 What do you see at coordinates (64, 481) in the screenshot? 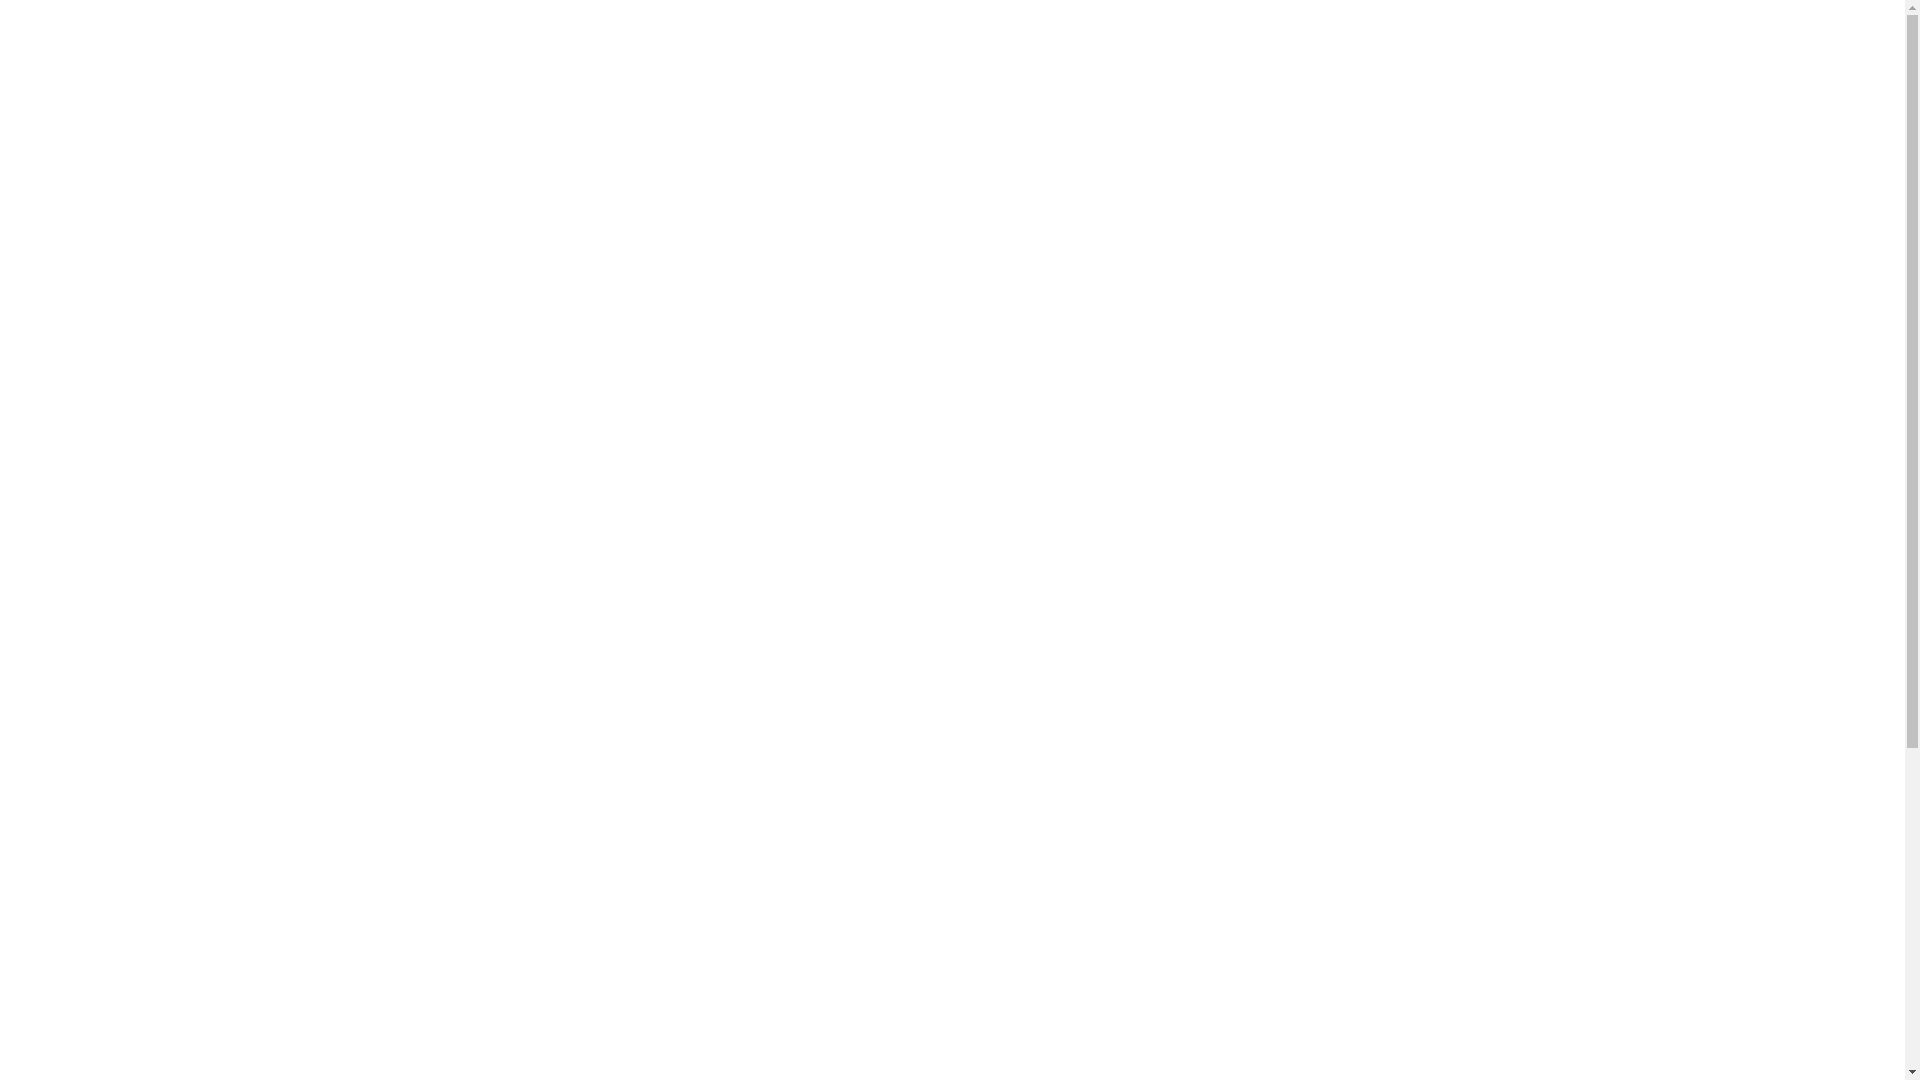
I see `ACADEMICS` at bounding box center [64, 481].